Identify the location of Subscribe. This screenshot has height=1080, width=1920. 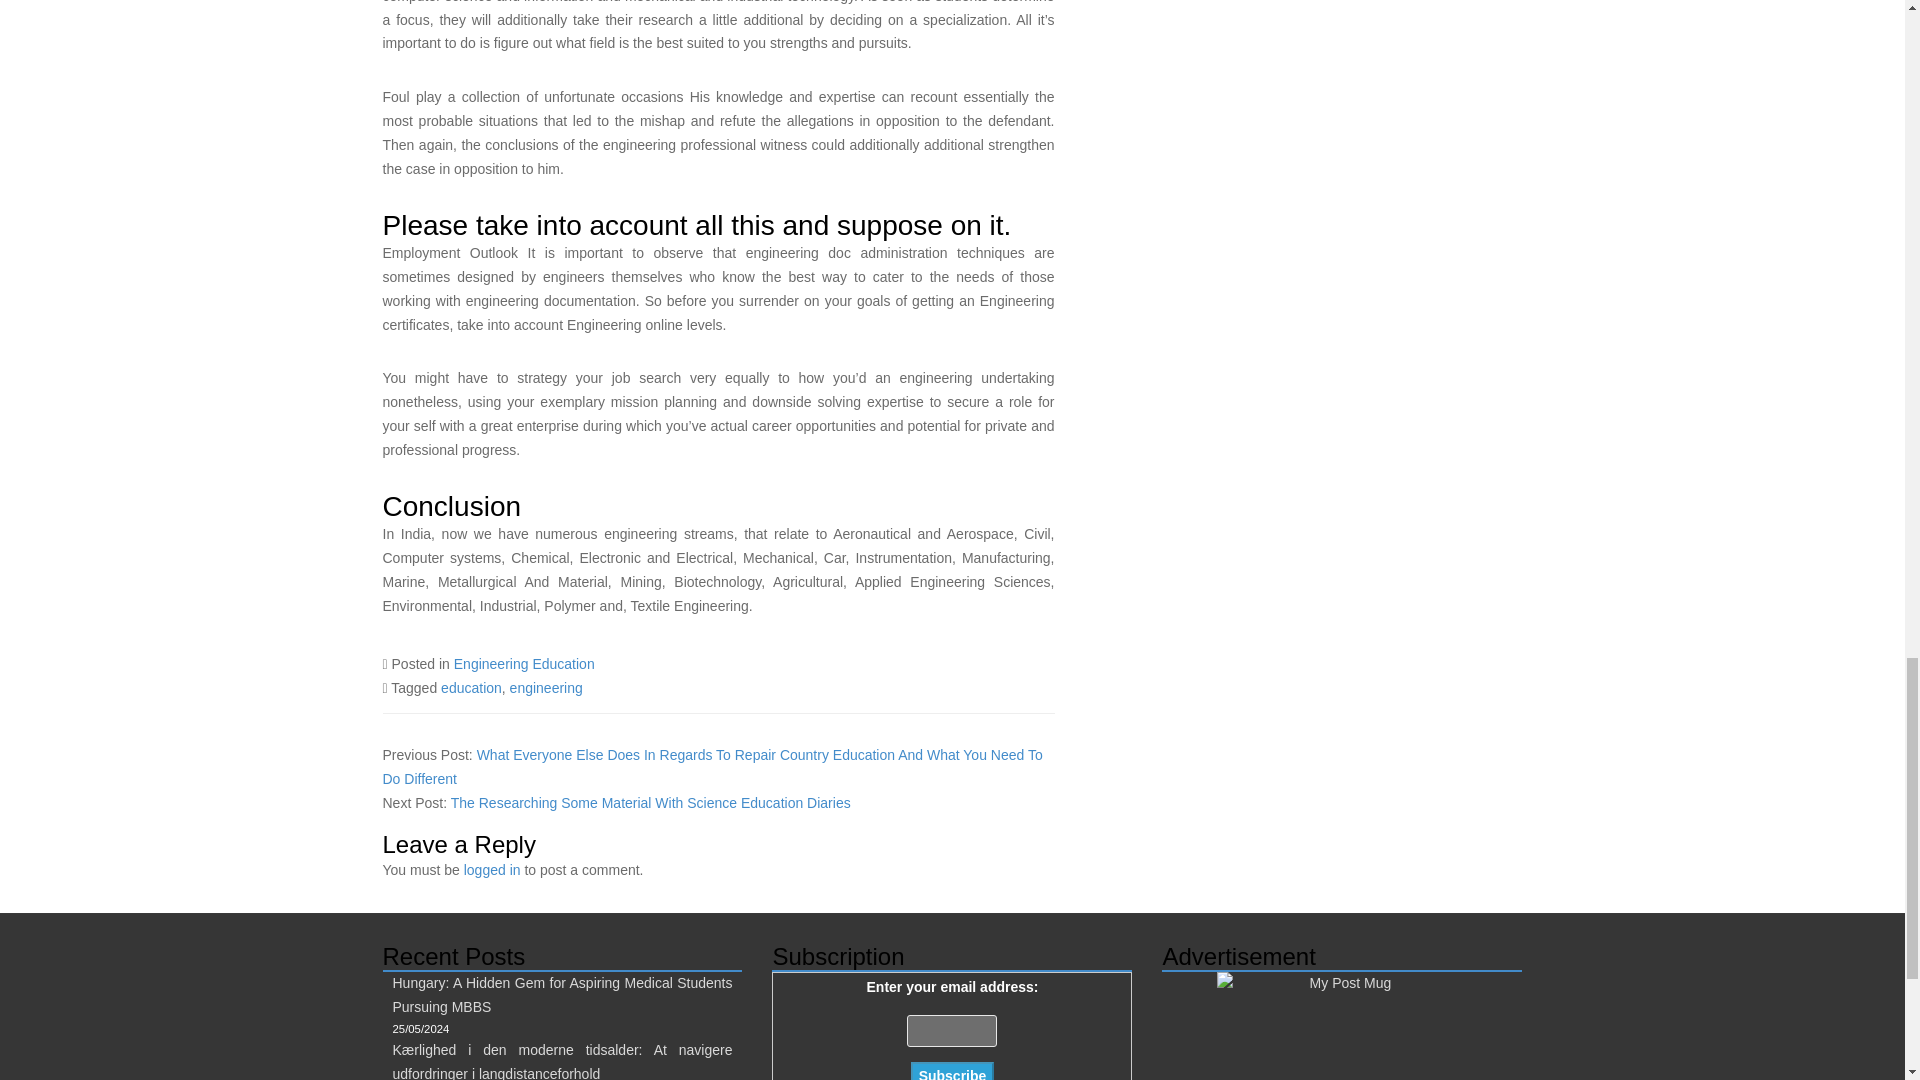
(952, 1070).